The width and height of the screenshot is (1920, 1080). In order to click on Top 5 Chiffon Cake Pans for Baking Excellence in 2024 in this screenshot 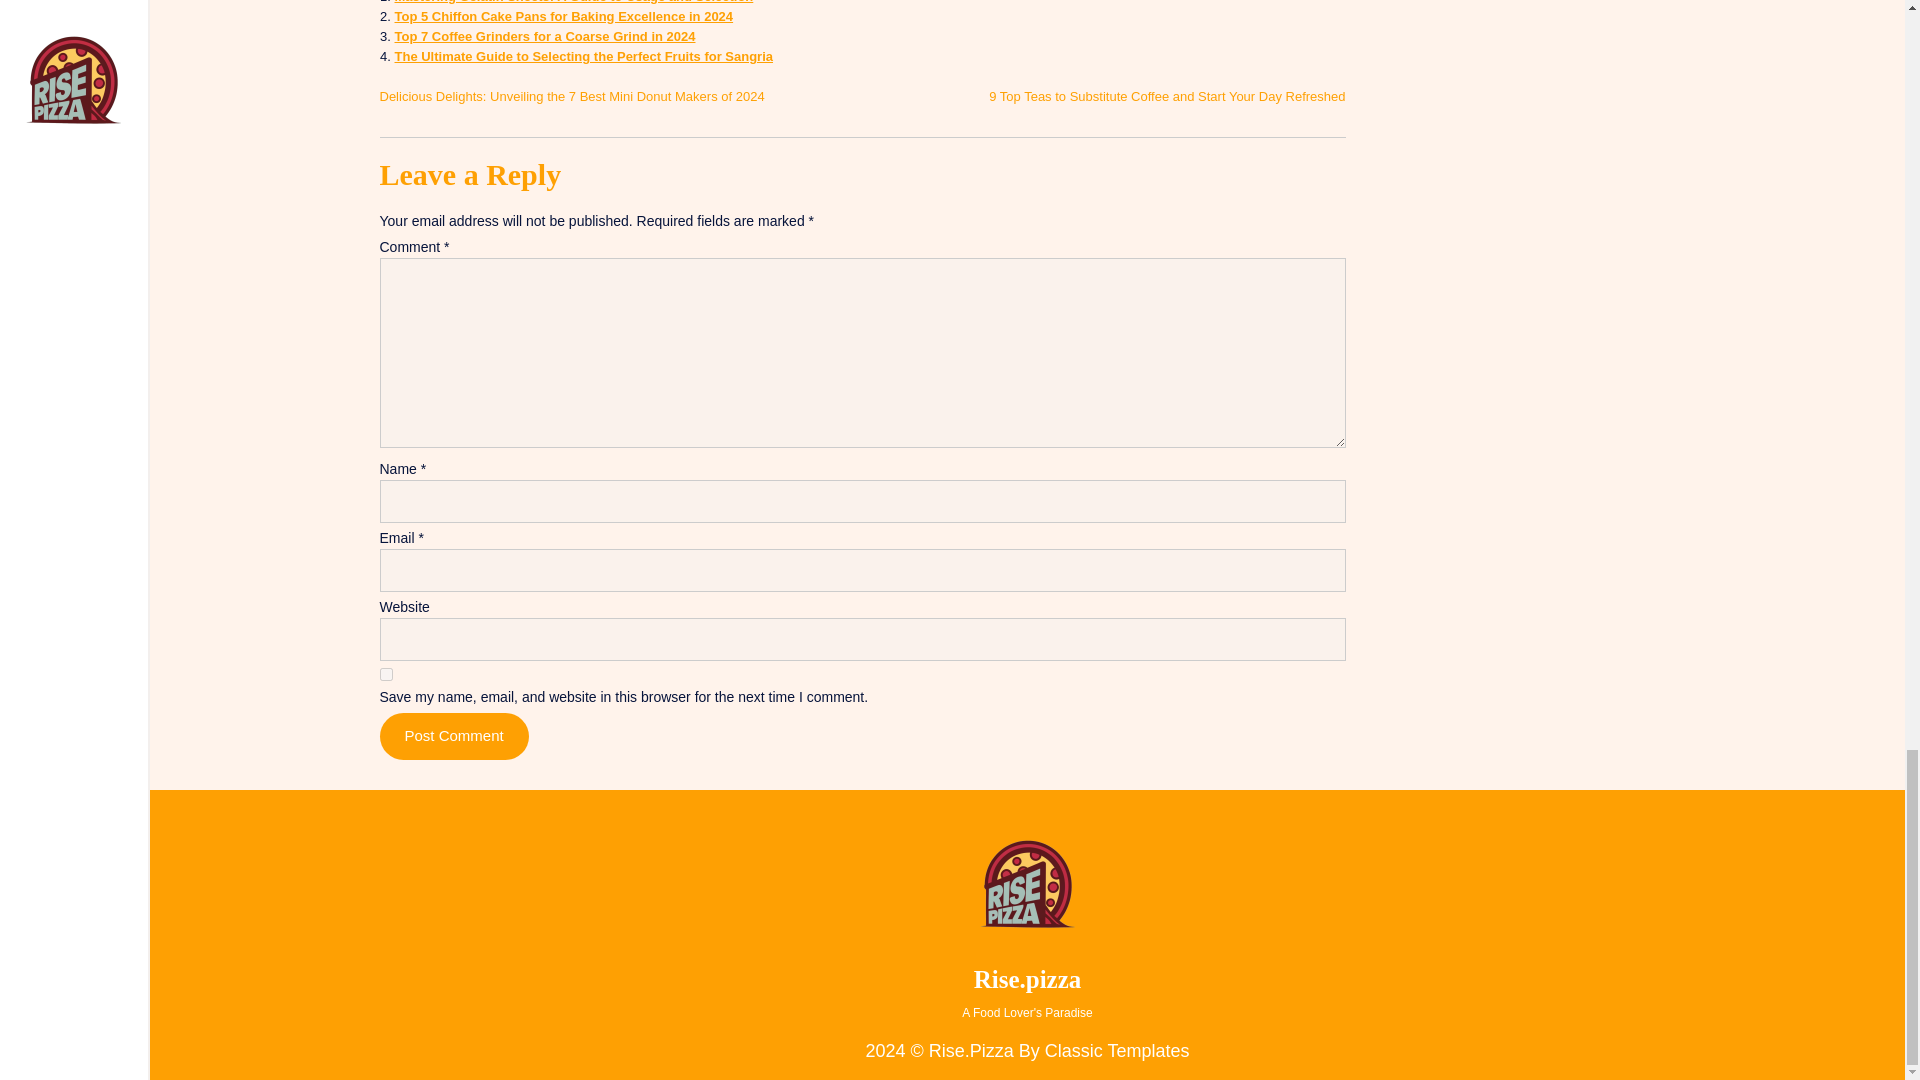, I will do `click(563, 16)`.